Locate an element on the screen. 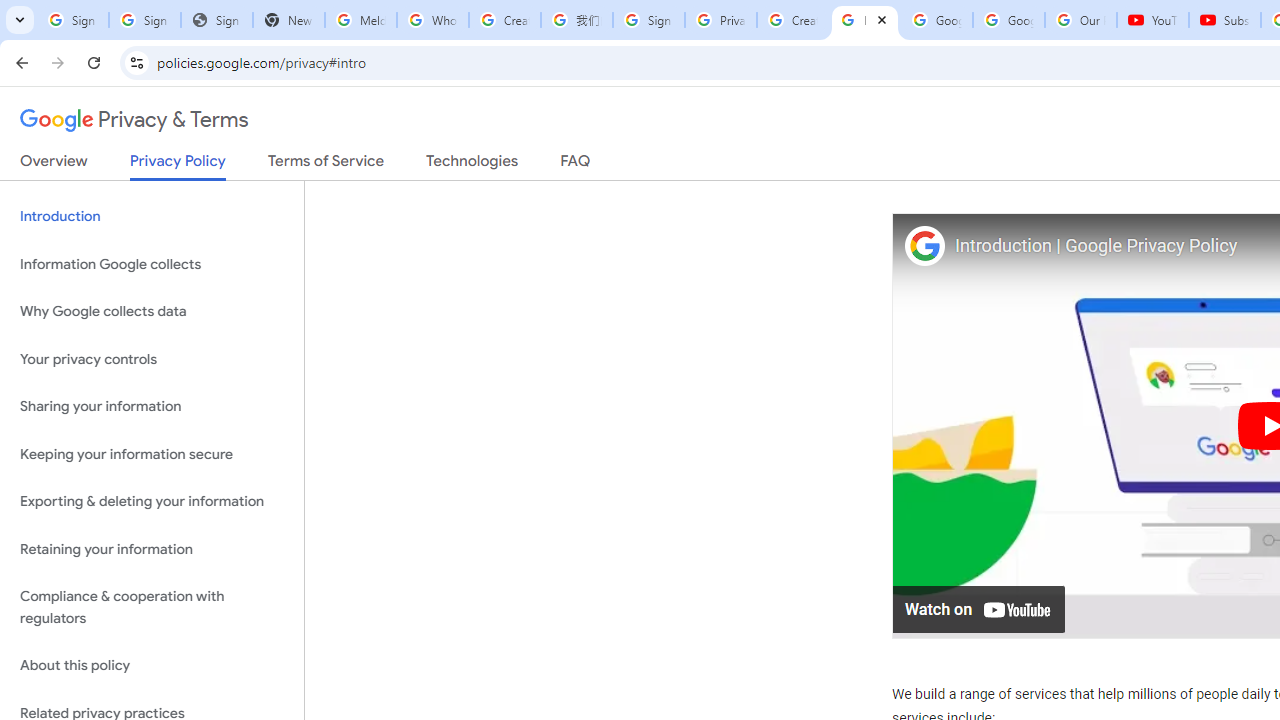  Who is my administrator? - Google Account Help is located at coordinates (432, 20).